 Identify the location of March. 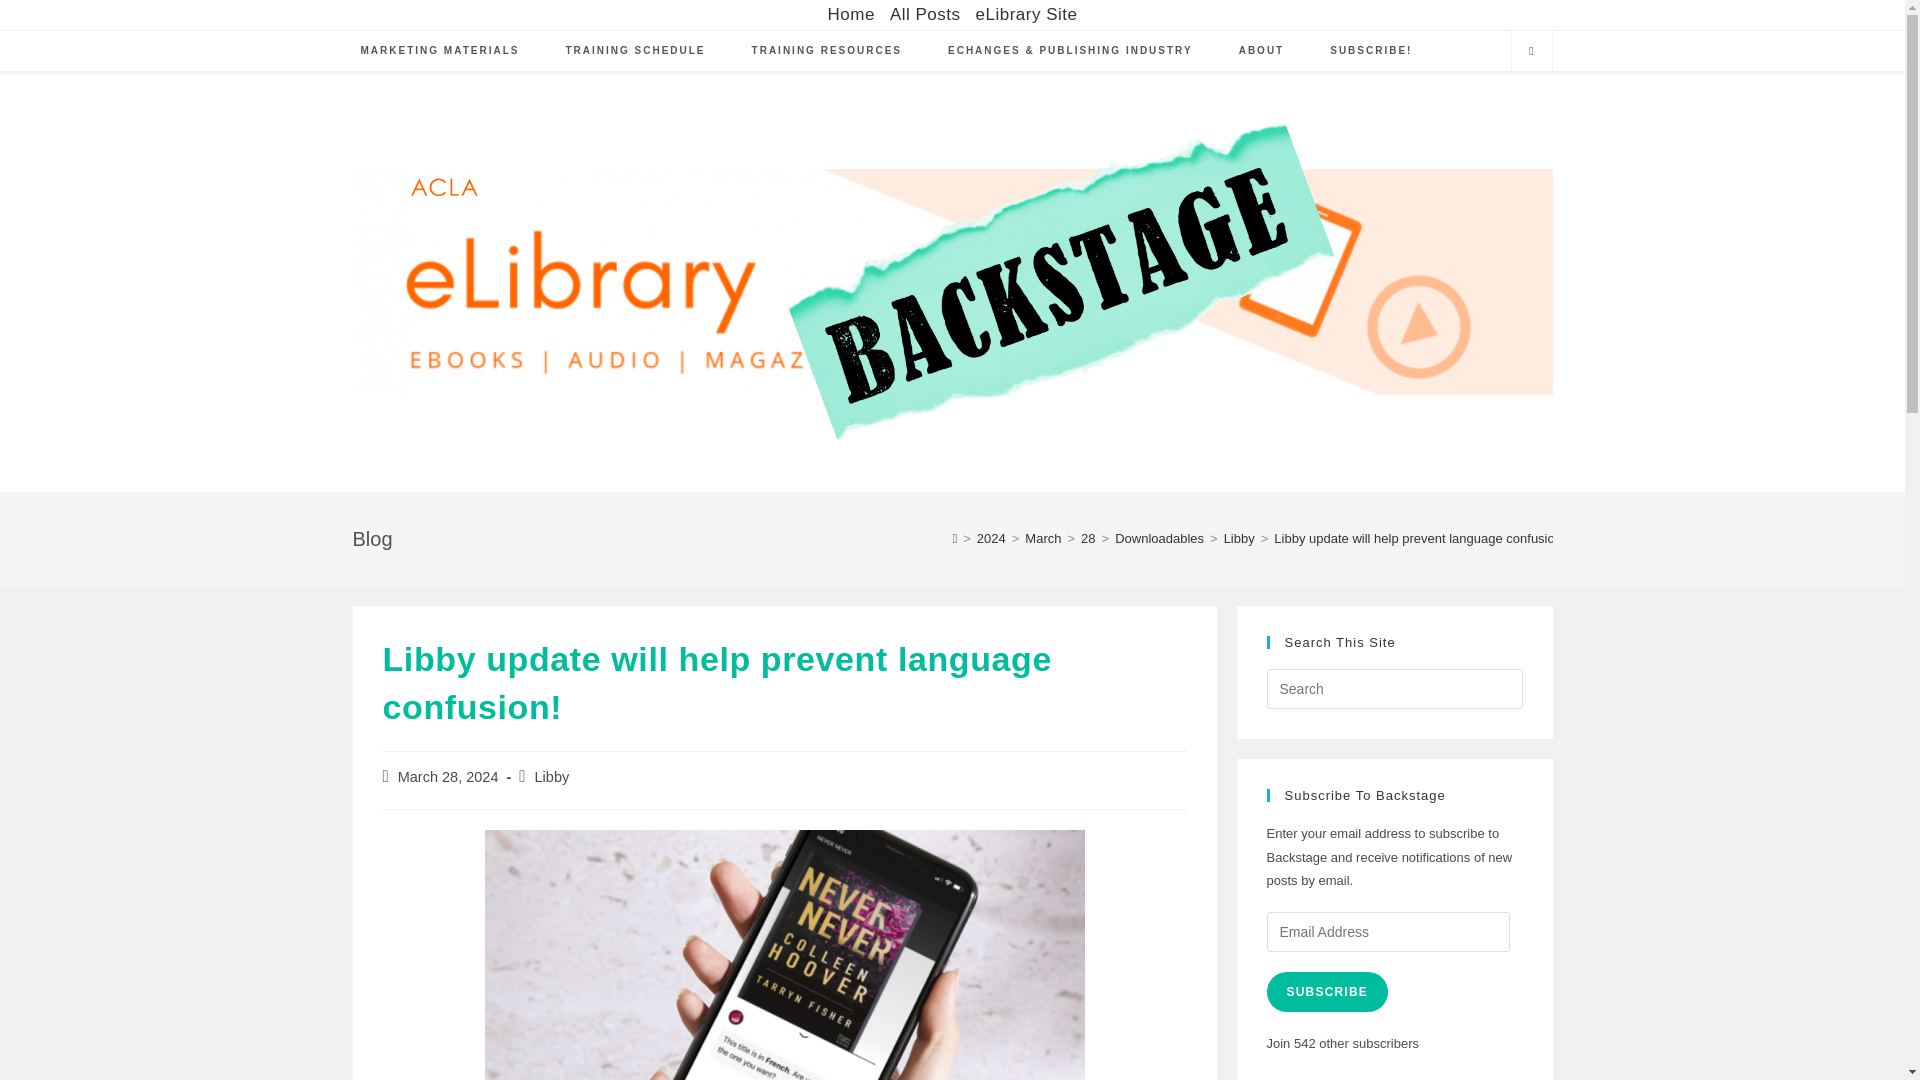
(1043, 538).